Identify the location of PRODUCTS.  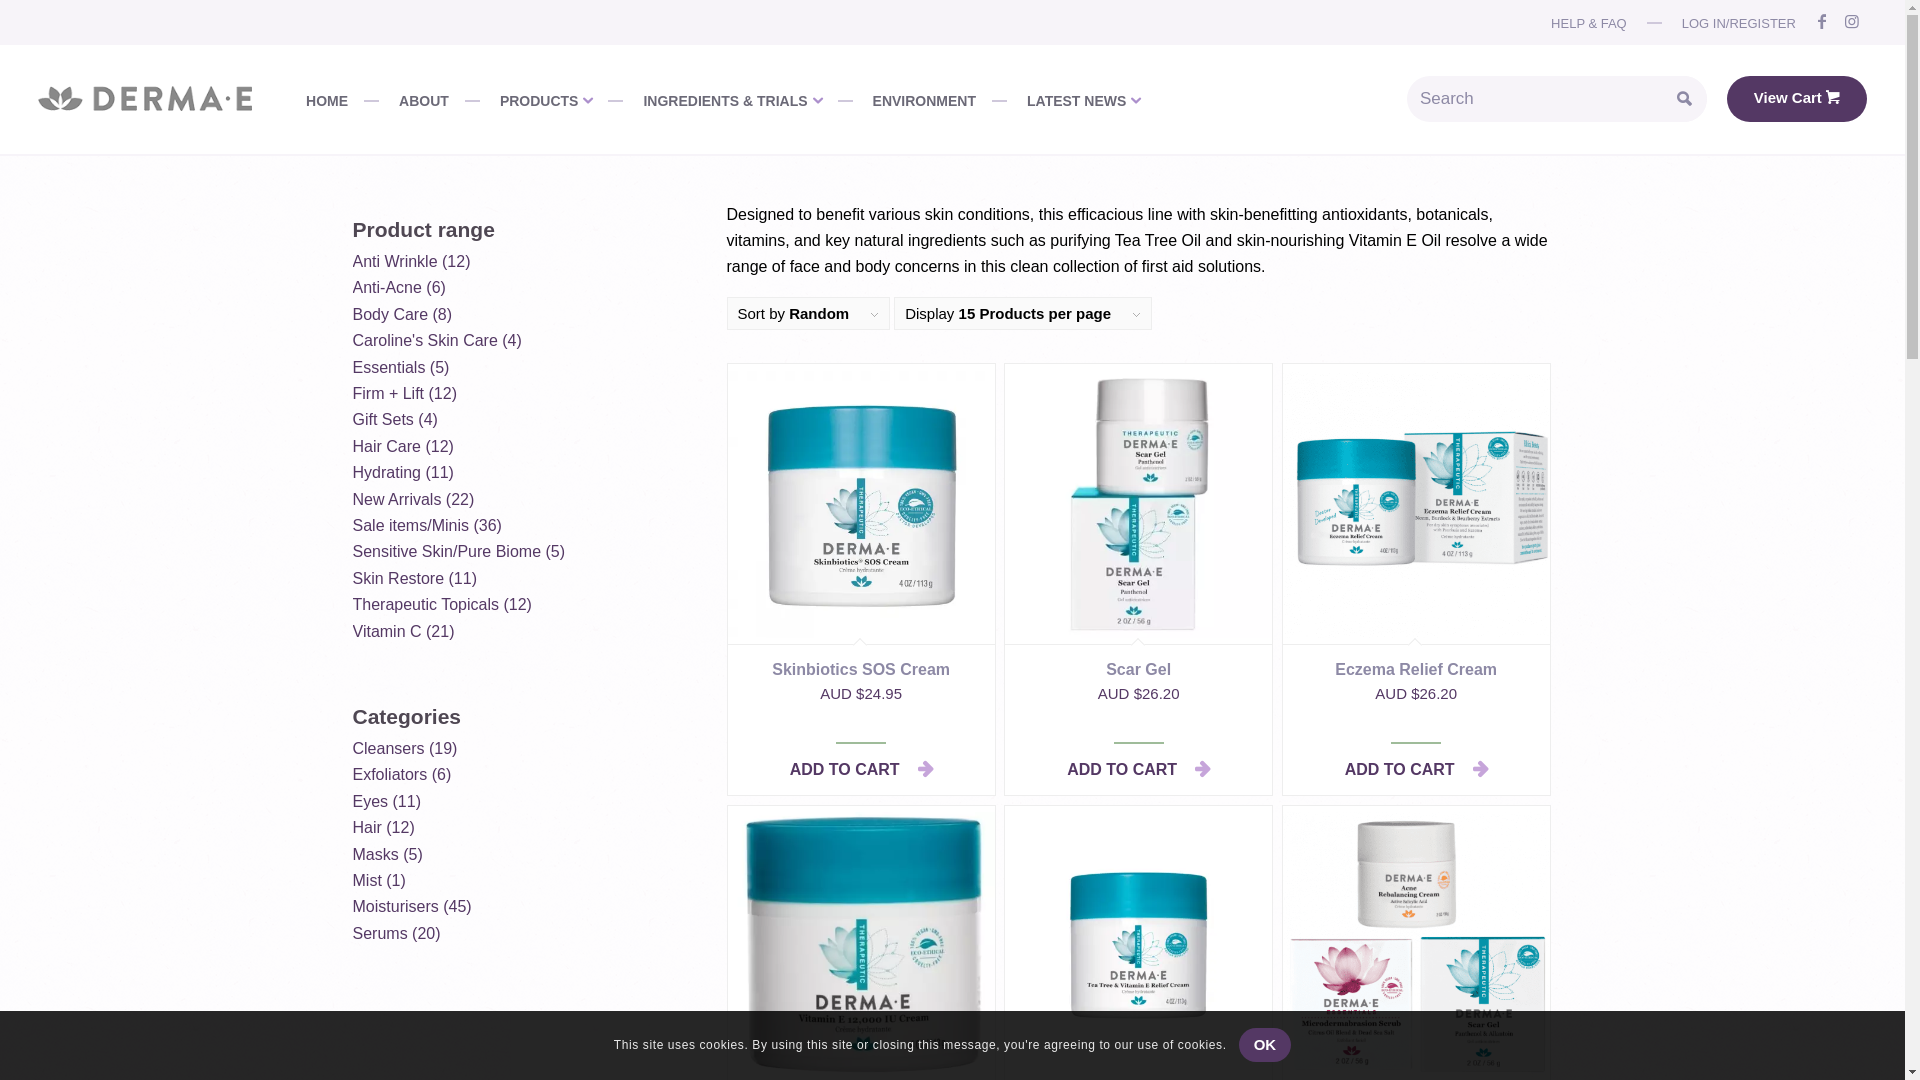
(529, 99).